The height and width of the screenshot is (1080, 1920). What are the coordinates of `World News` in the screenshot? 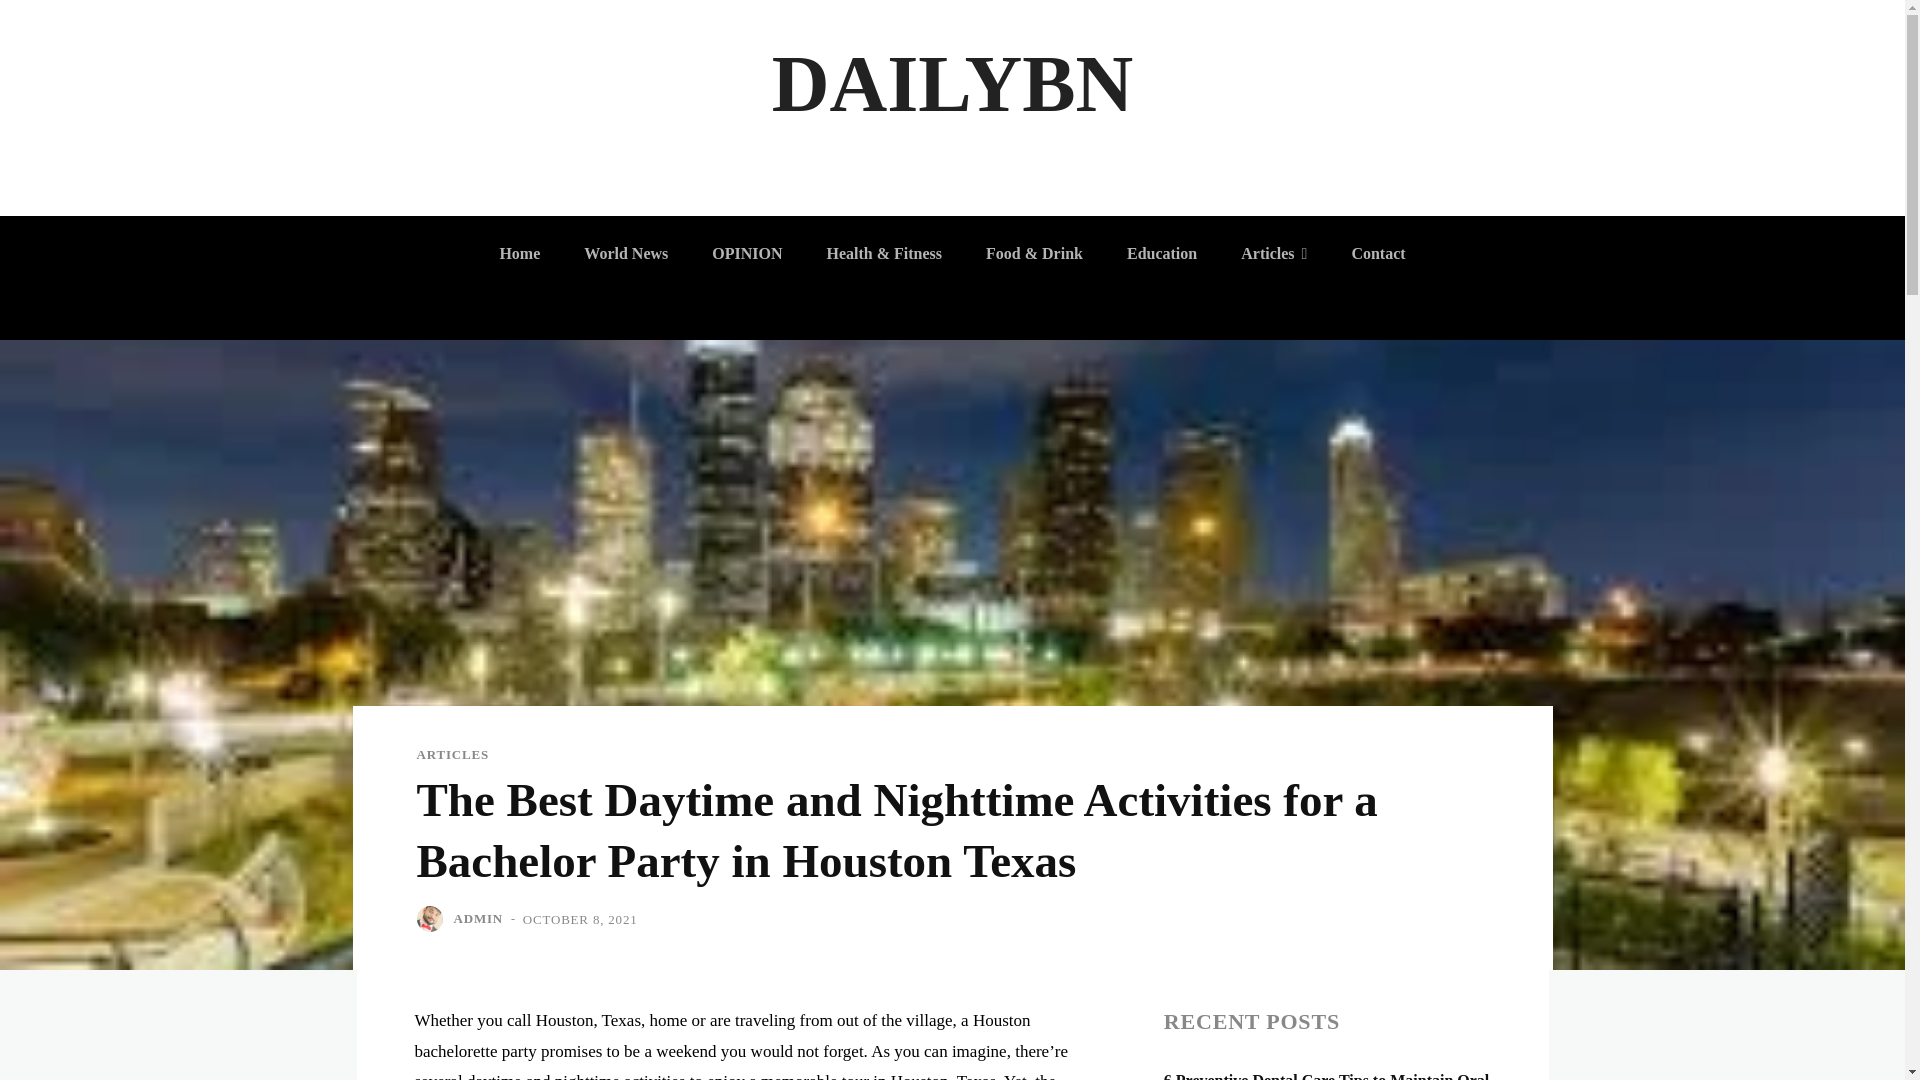 It's located at (626, 254).